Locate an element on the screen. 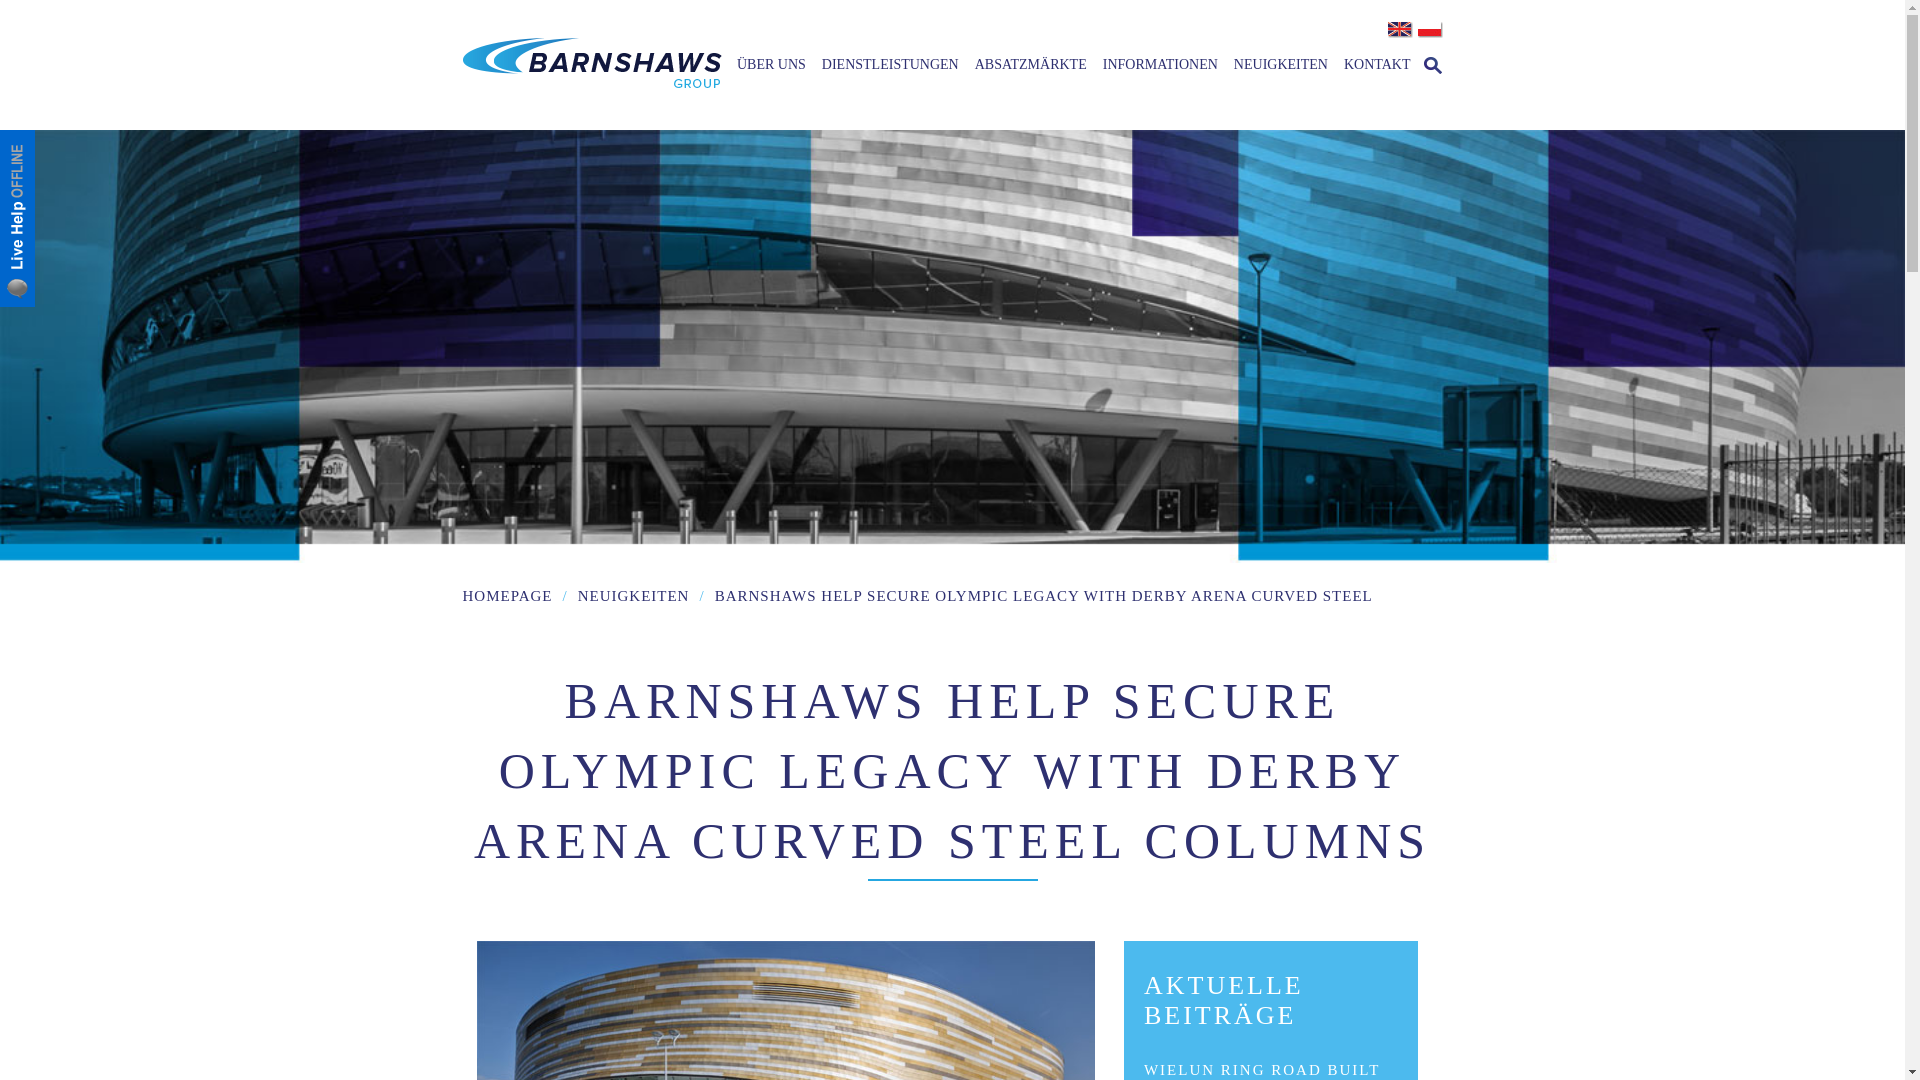 Image resolution: width=1920 pixels, height=1080 pixels. DIENSTLEISTUNGEN is located at coordinates (890, 64).